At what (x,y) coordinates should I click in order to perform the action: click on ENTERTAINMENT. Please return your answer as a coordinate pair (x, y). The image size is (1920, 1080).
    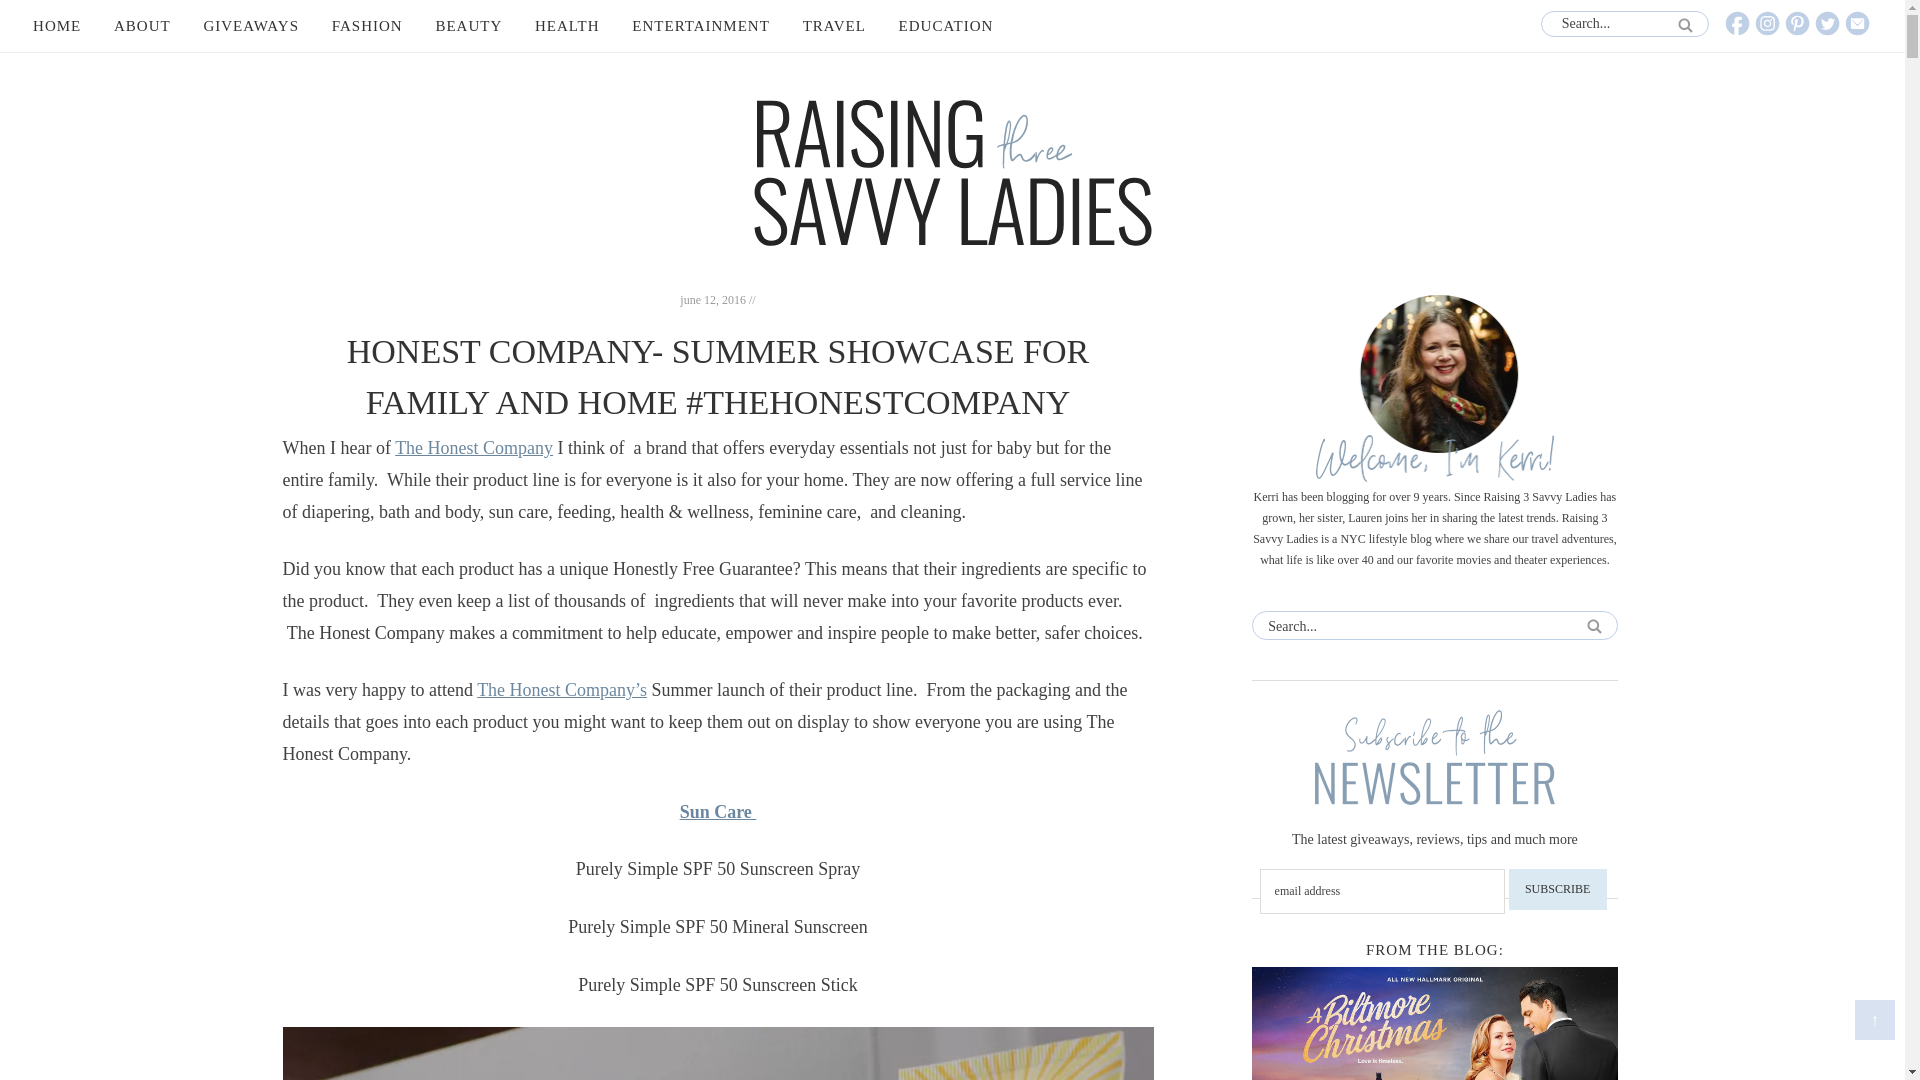
    Looking at the image, I should click on (700, 26).